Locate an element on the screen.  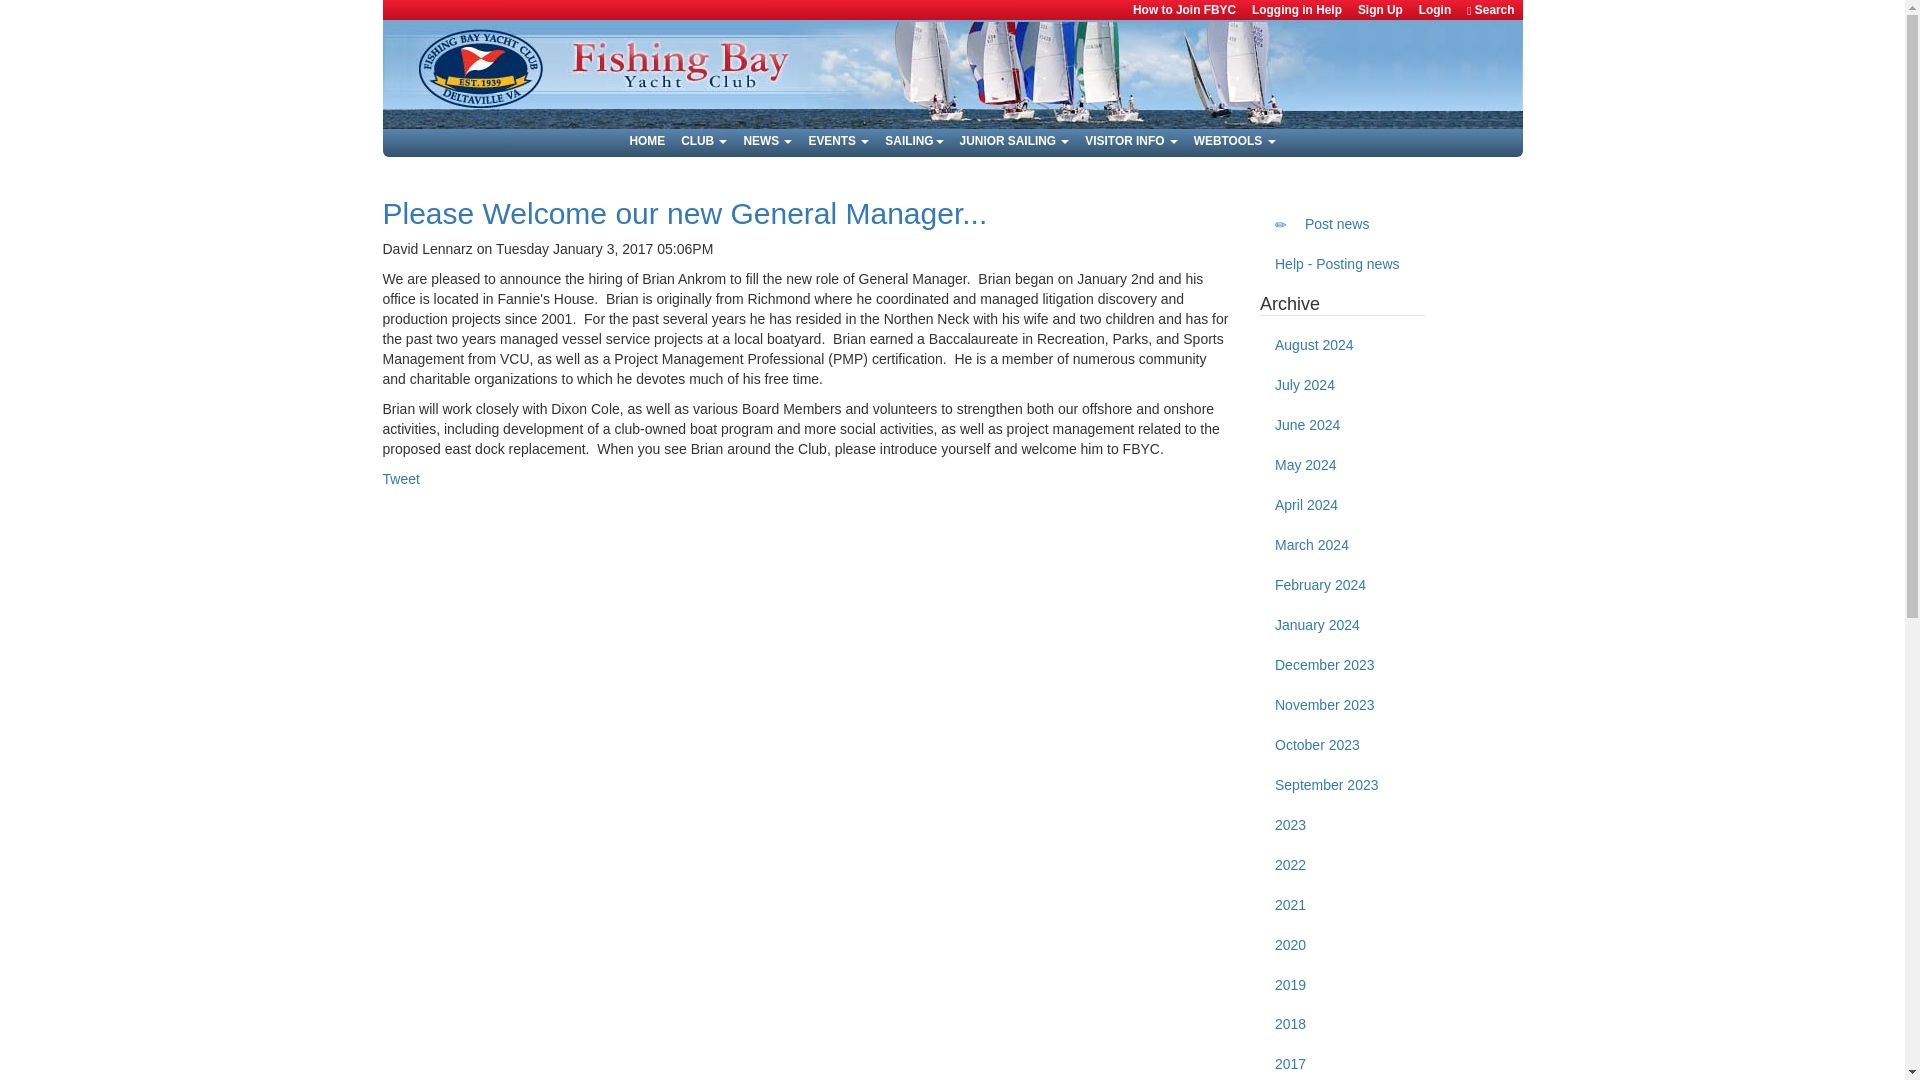
Login is located at coordinates (1435, 10).